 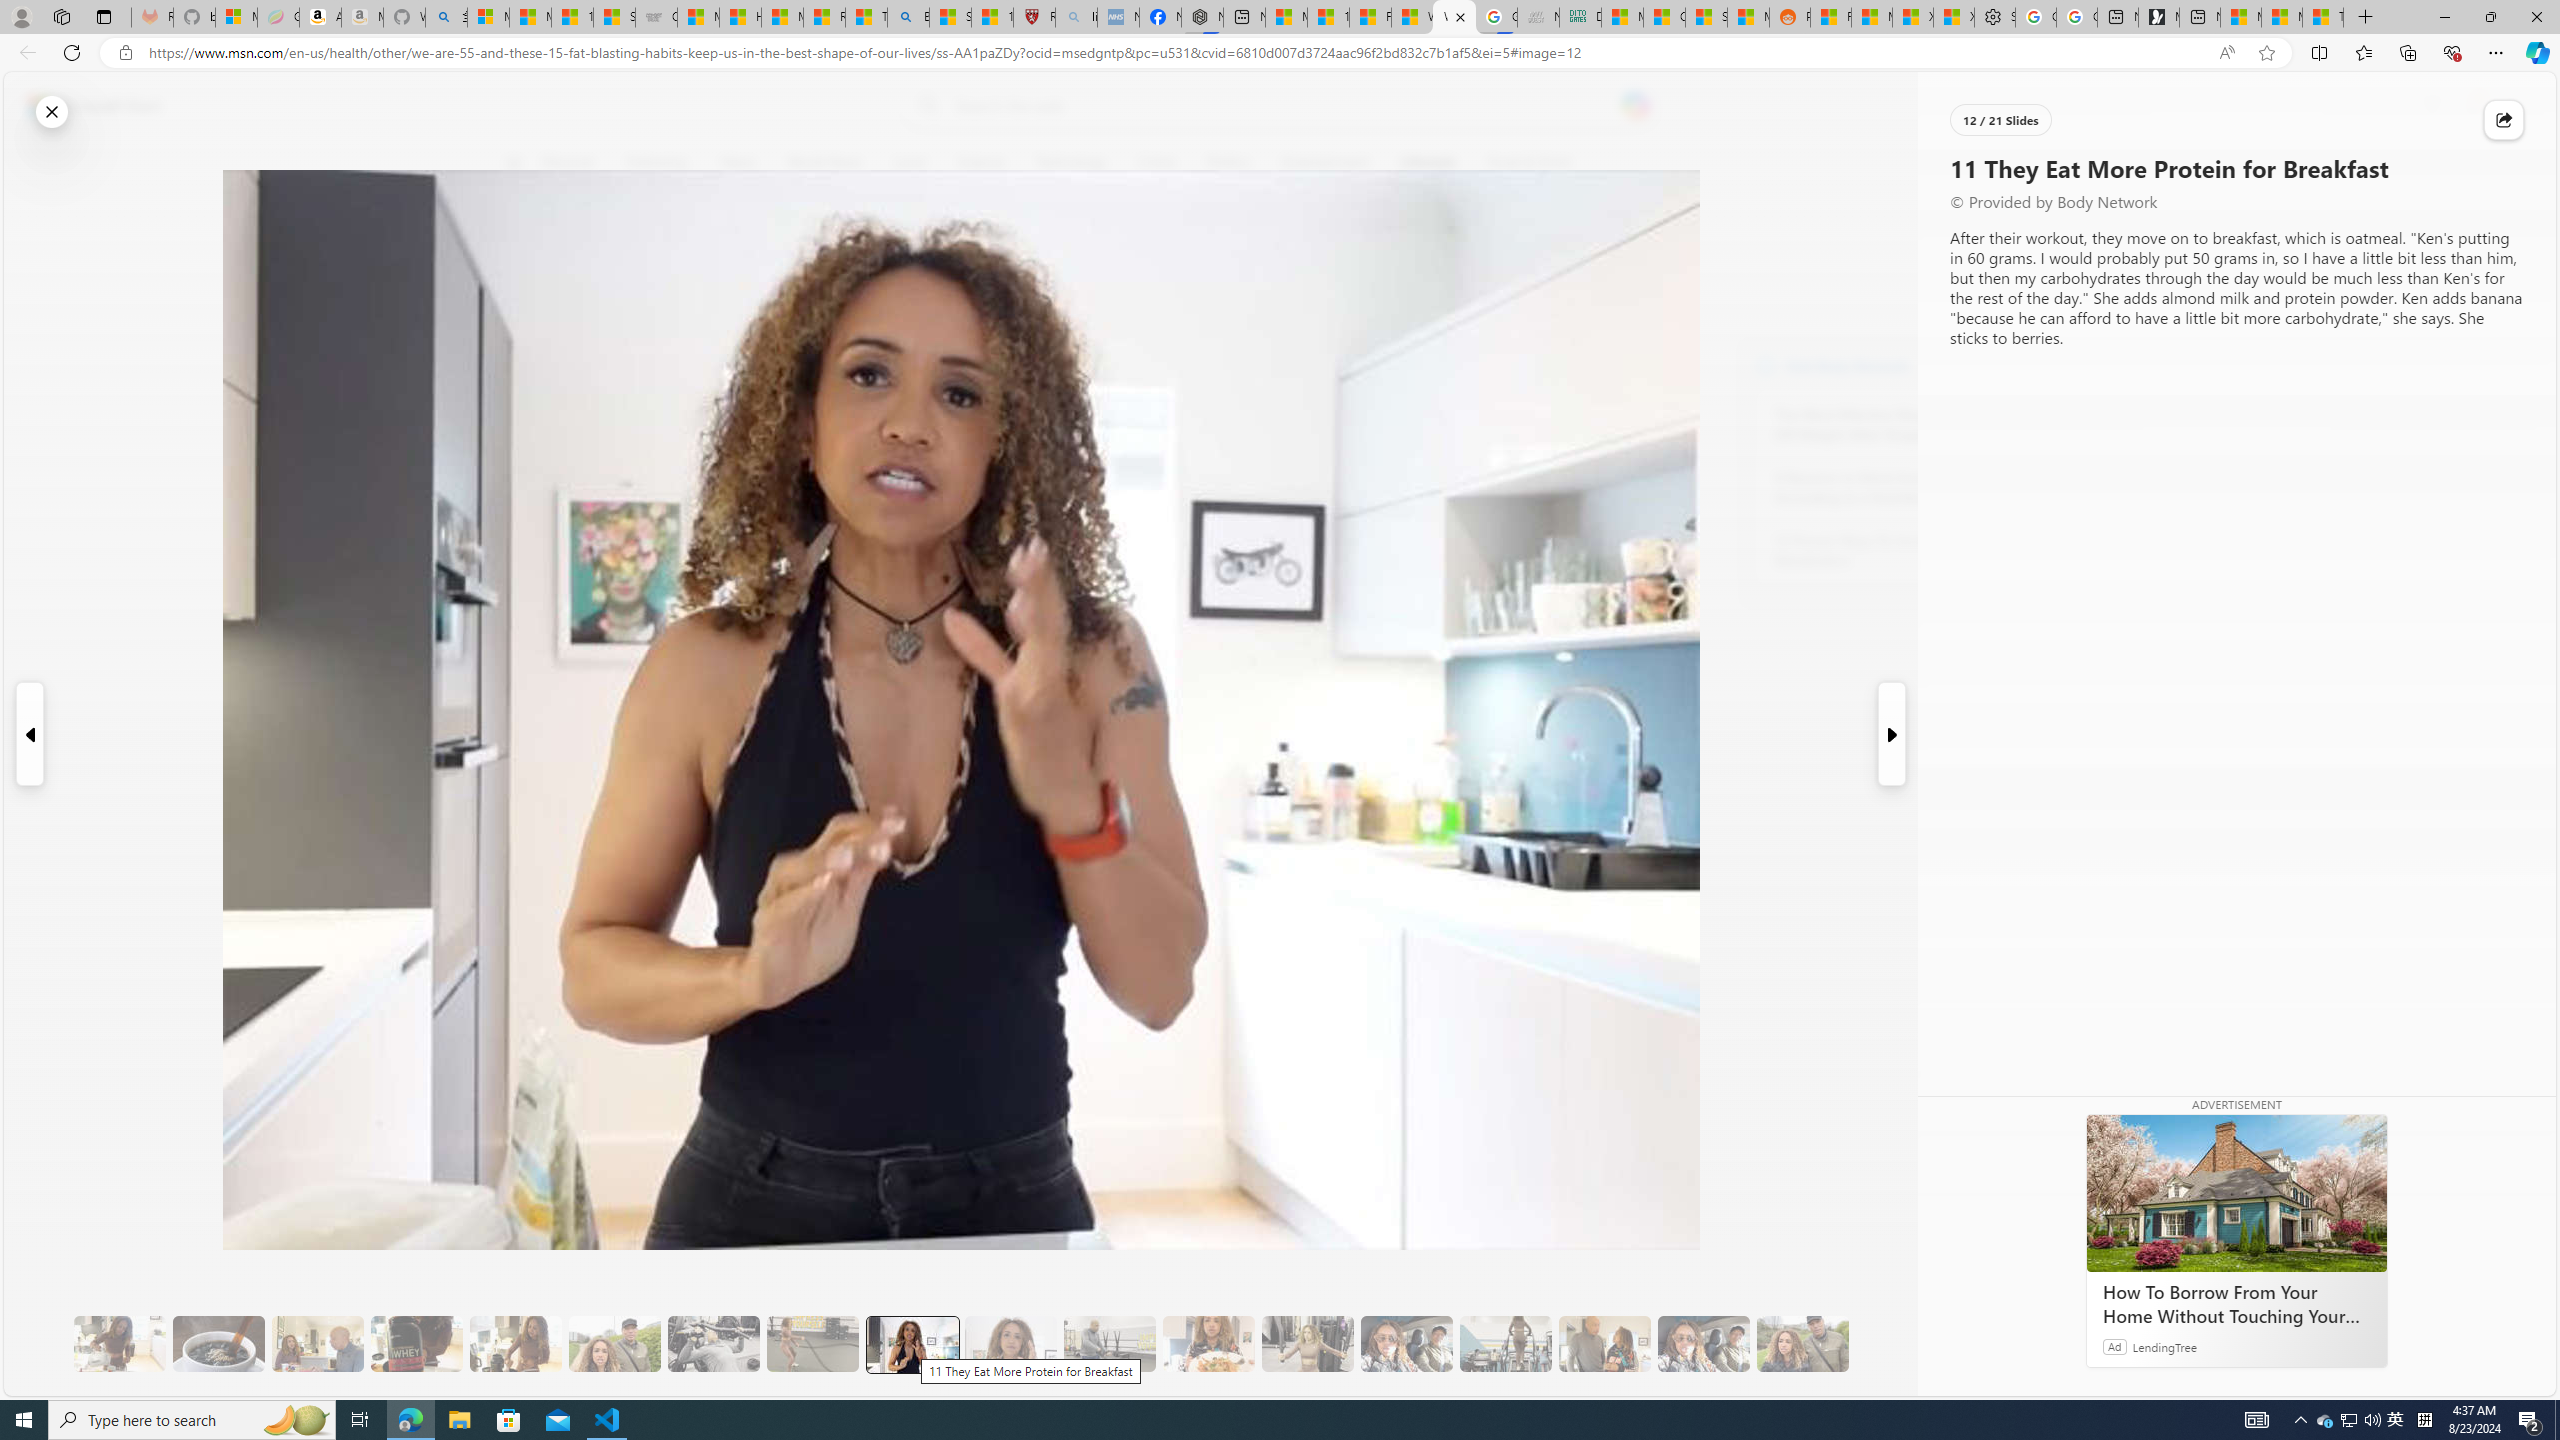 What do you see at coordinates (826, 17) in the screenshot?
I see `Recipes - MSN` at bounding box center [826, 17].